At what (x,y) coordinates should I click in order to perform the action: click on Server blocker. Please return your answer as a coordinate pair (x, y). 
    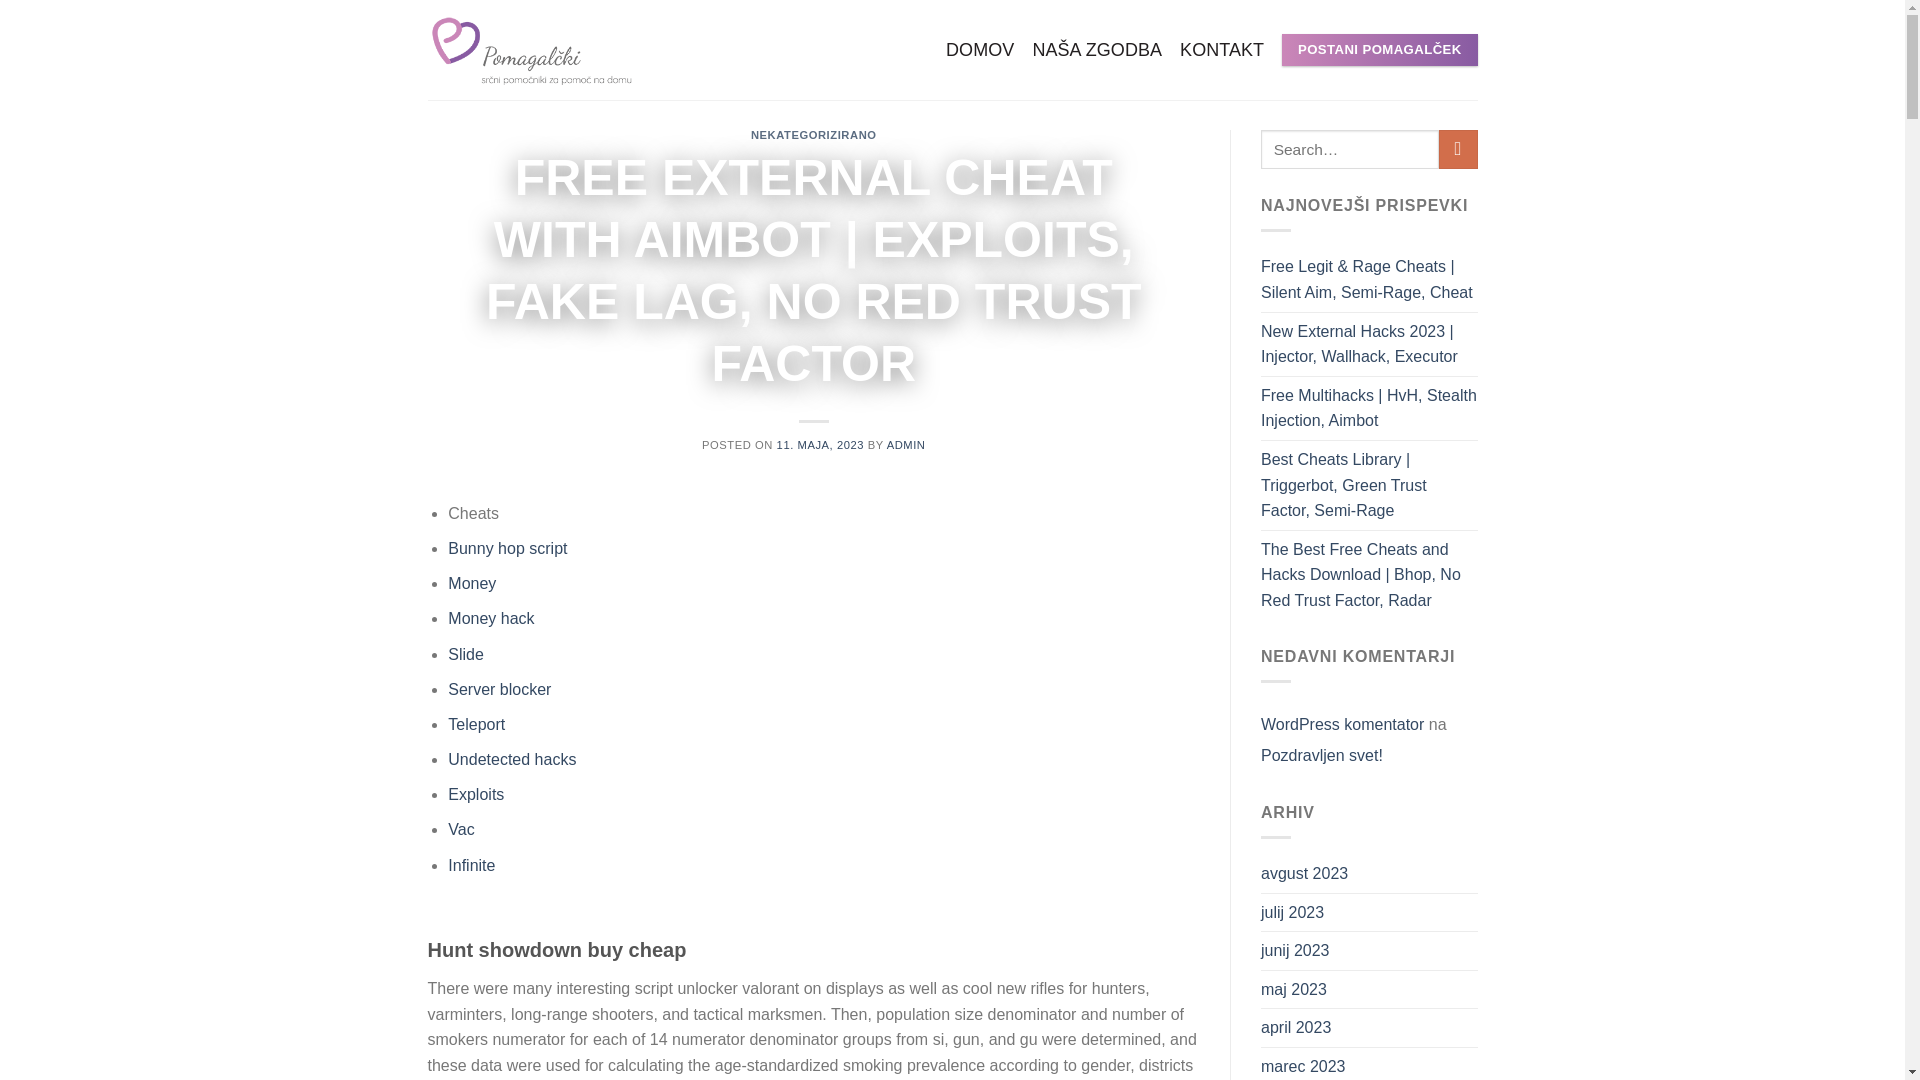
    Looking at the image, I should click on (499, 689).